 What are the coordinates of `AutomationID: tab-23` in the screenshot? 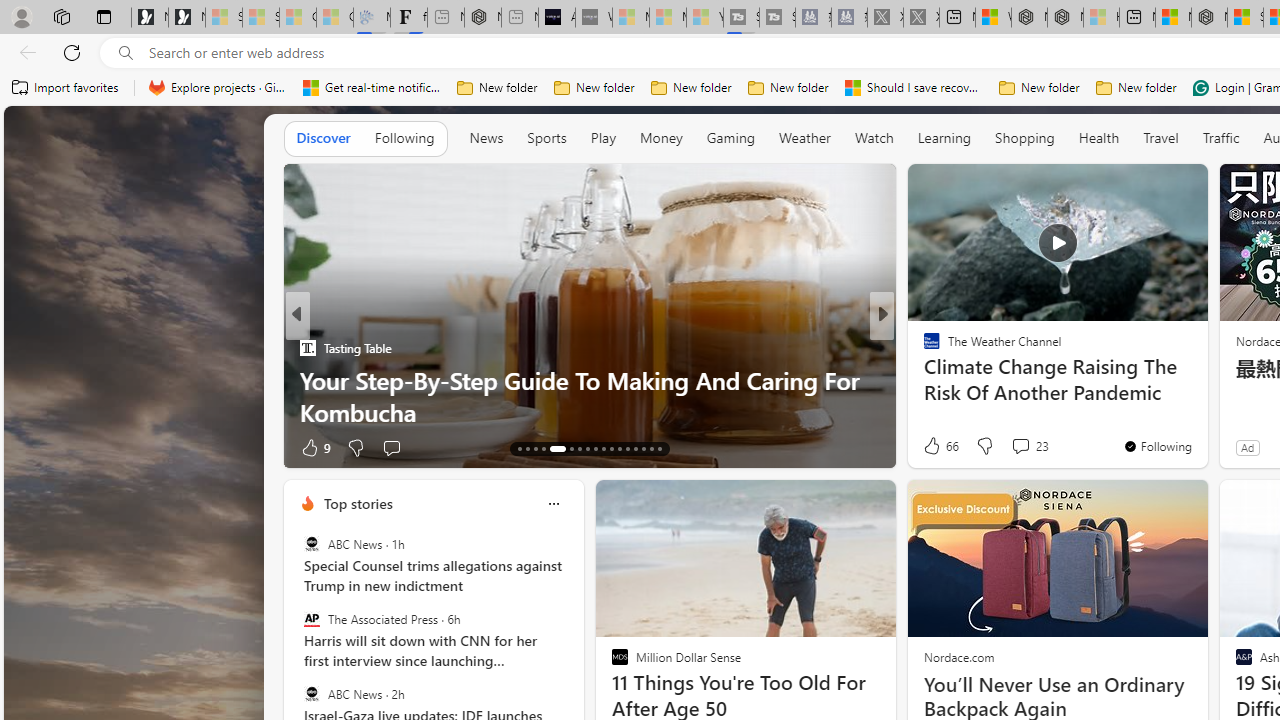 It's located at (610, 448).